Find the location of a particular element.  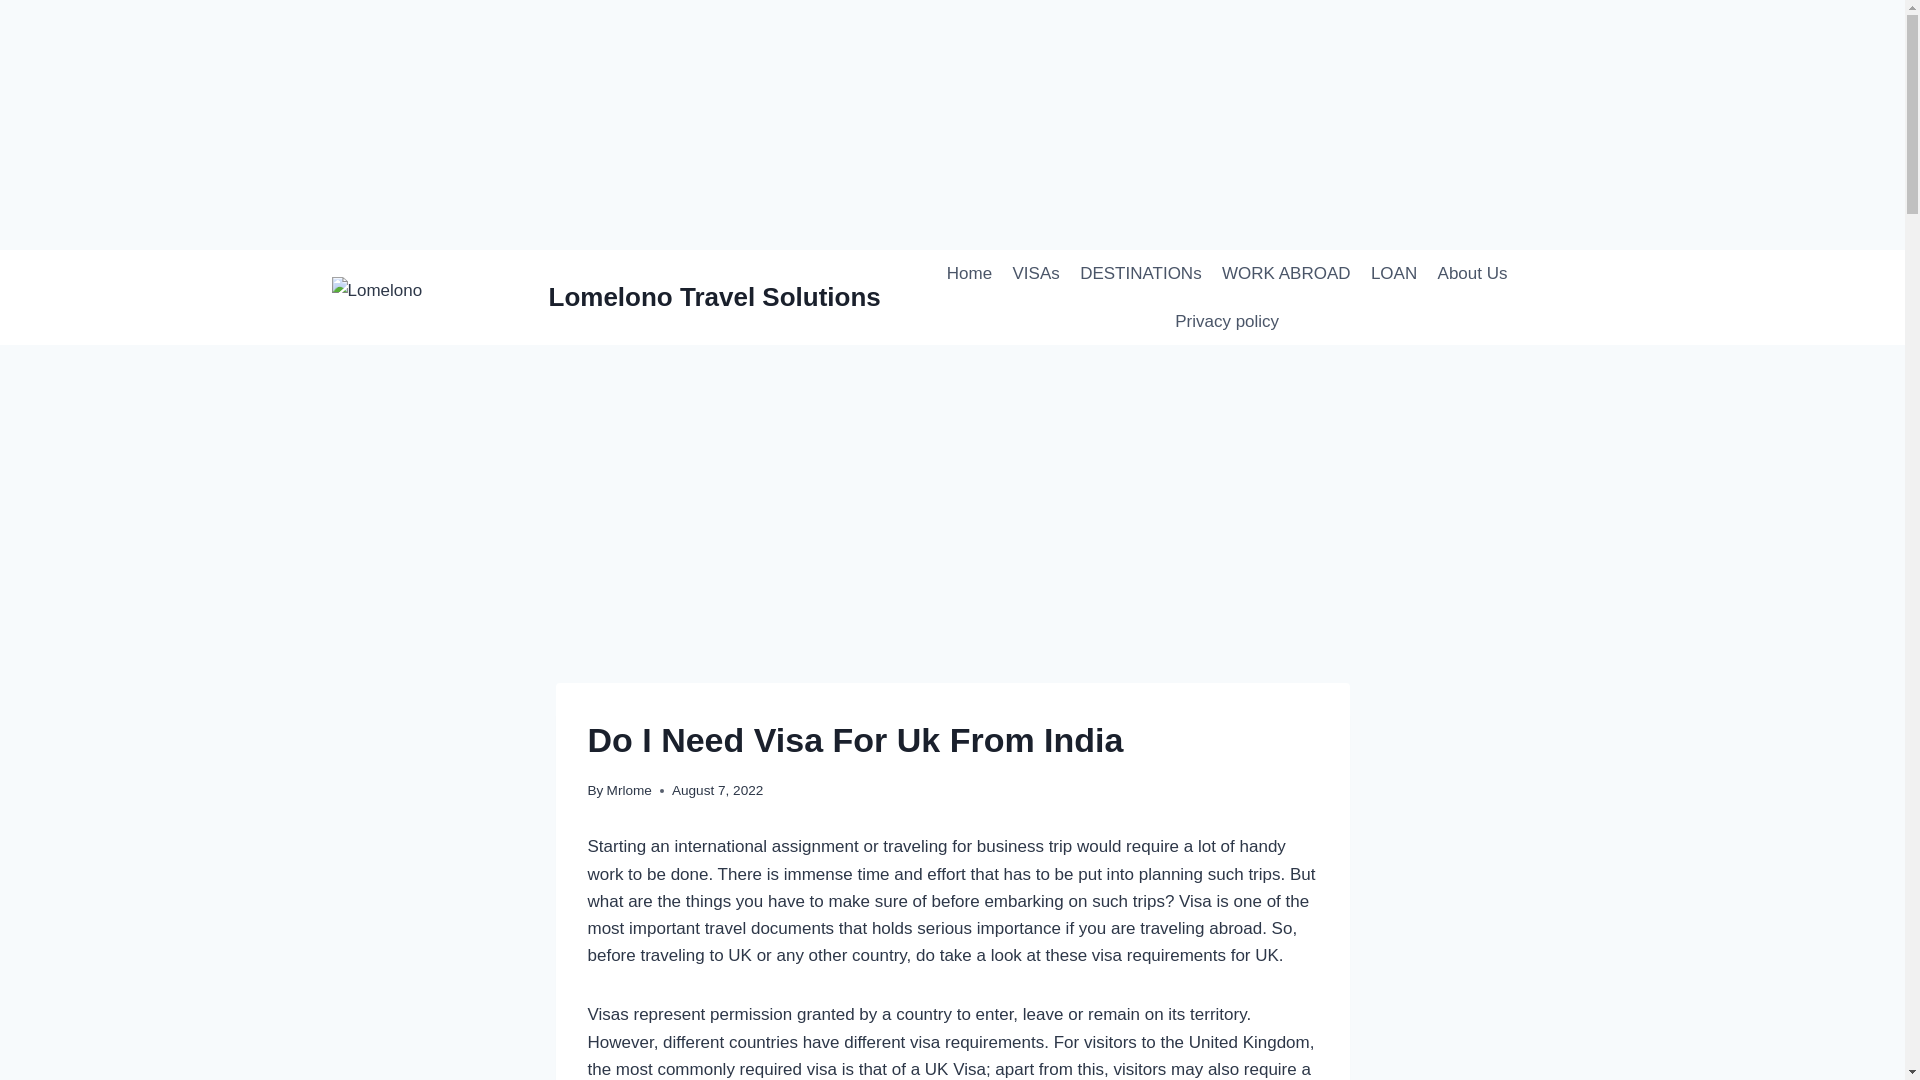

LOAN is located at coordinates (1394, 274).